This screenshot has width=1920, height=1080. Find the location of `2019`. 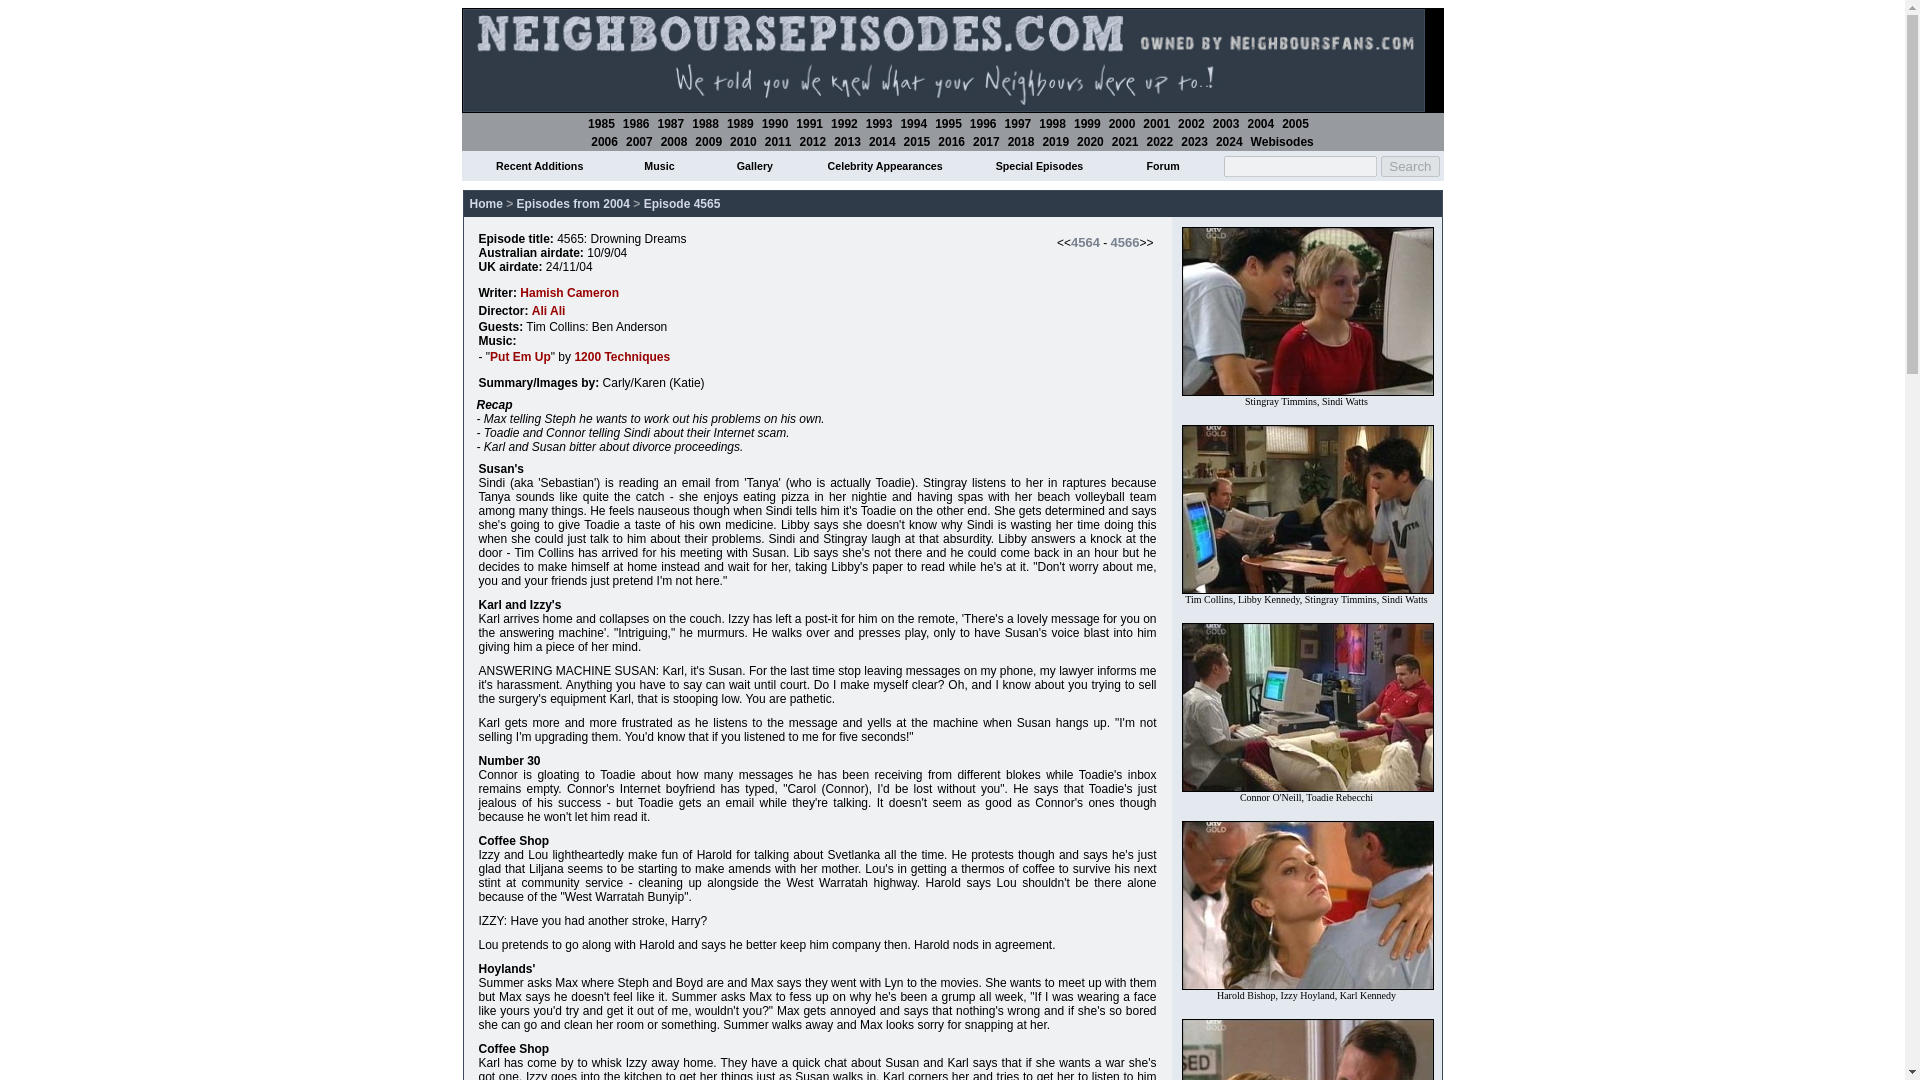

2019 is located at coordinates (1056, 142).